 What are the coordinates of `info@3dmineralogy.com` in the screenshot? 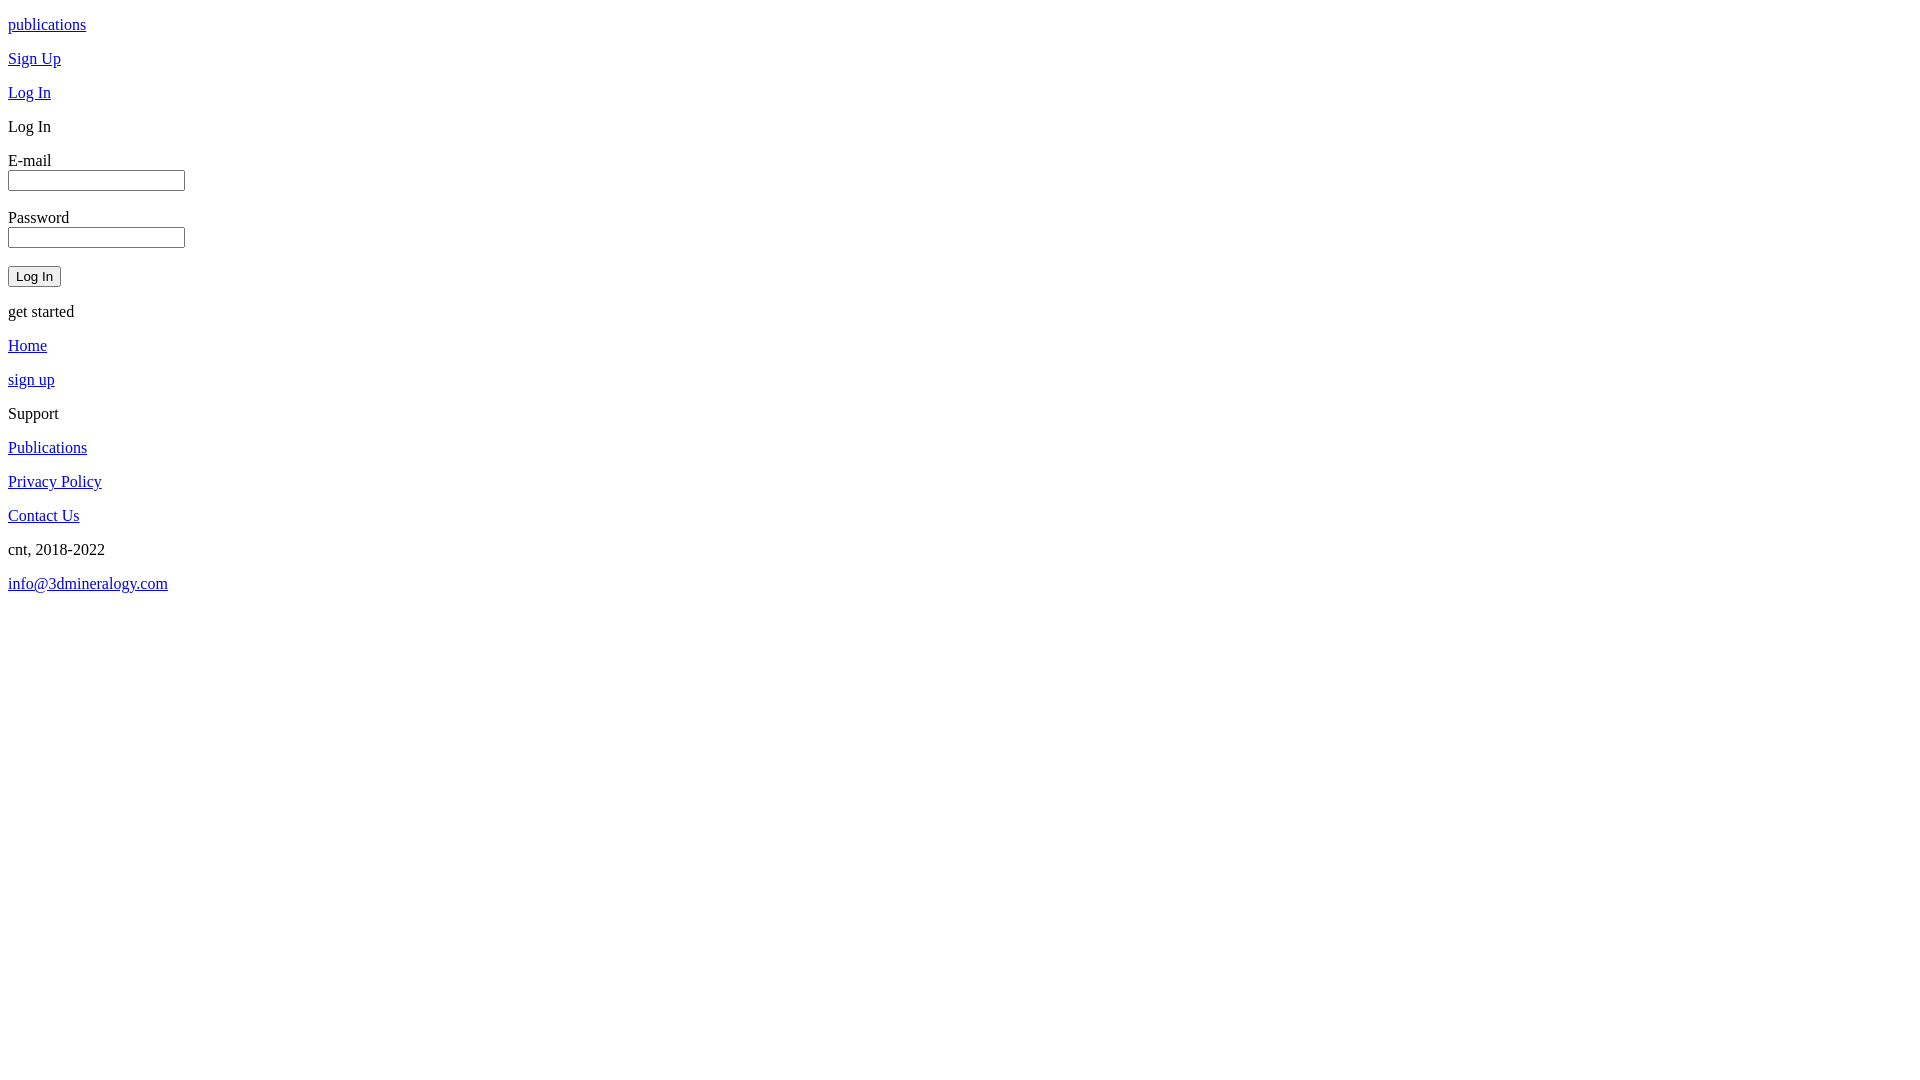 It's located at (960, 584).